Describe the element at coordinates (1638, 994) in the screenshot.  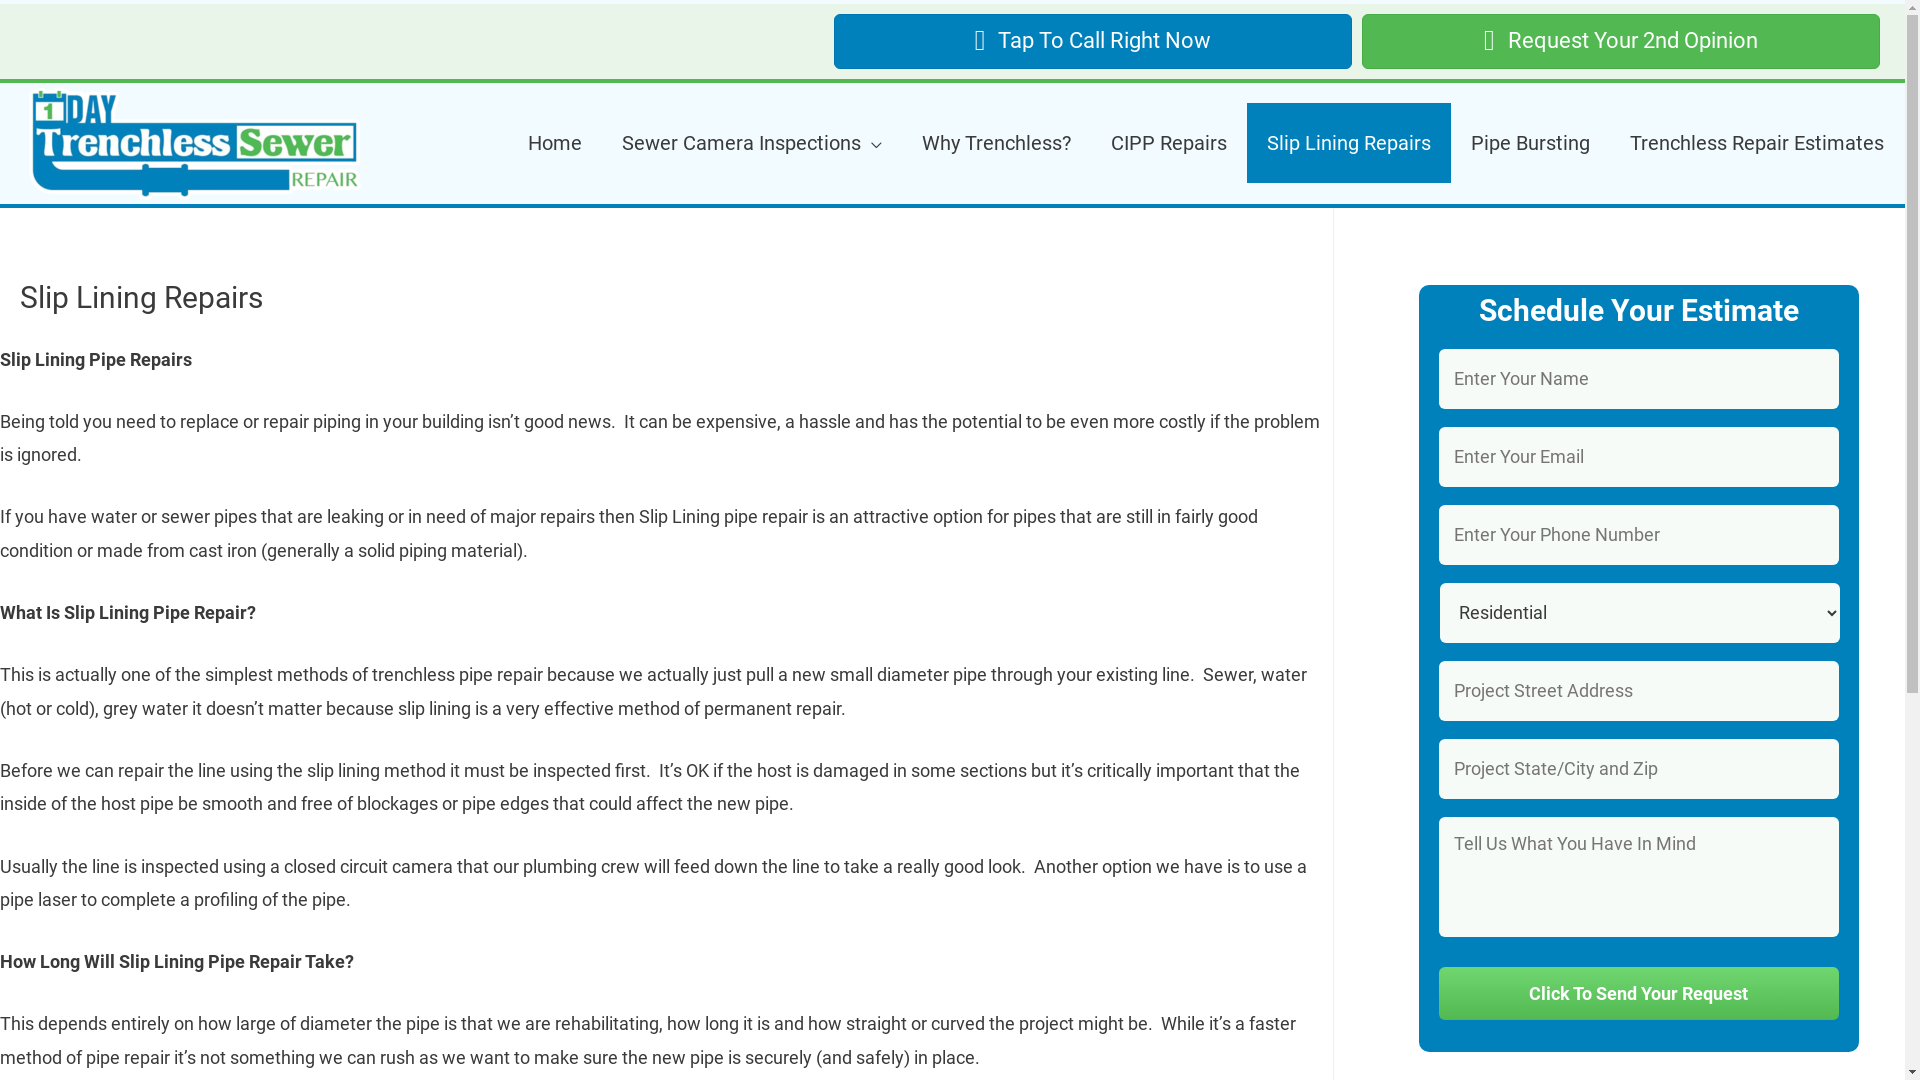
I see `Click To Send Your Request` at that location.